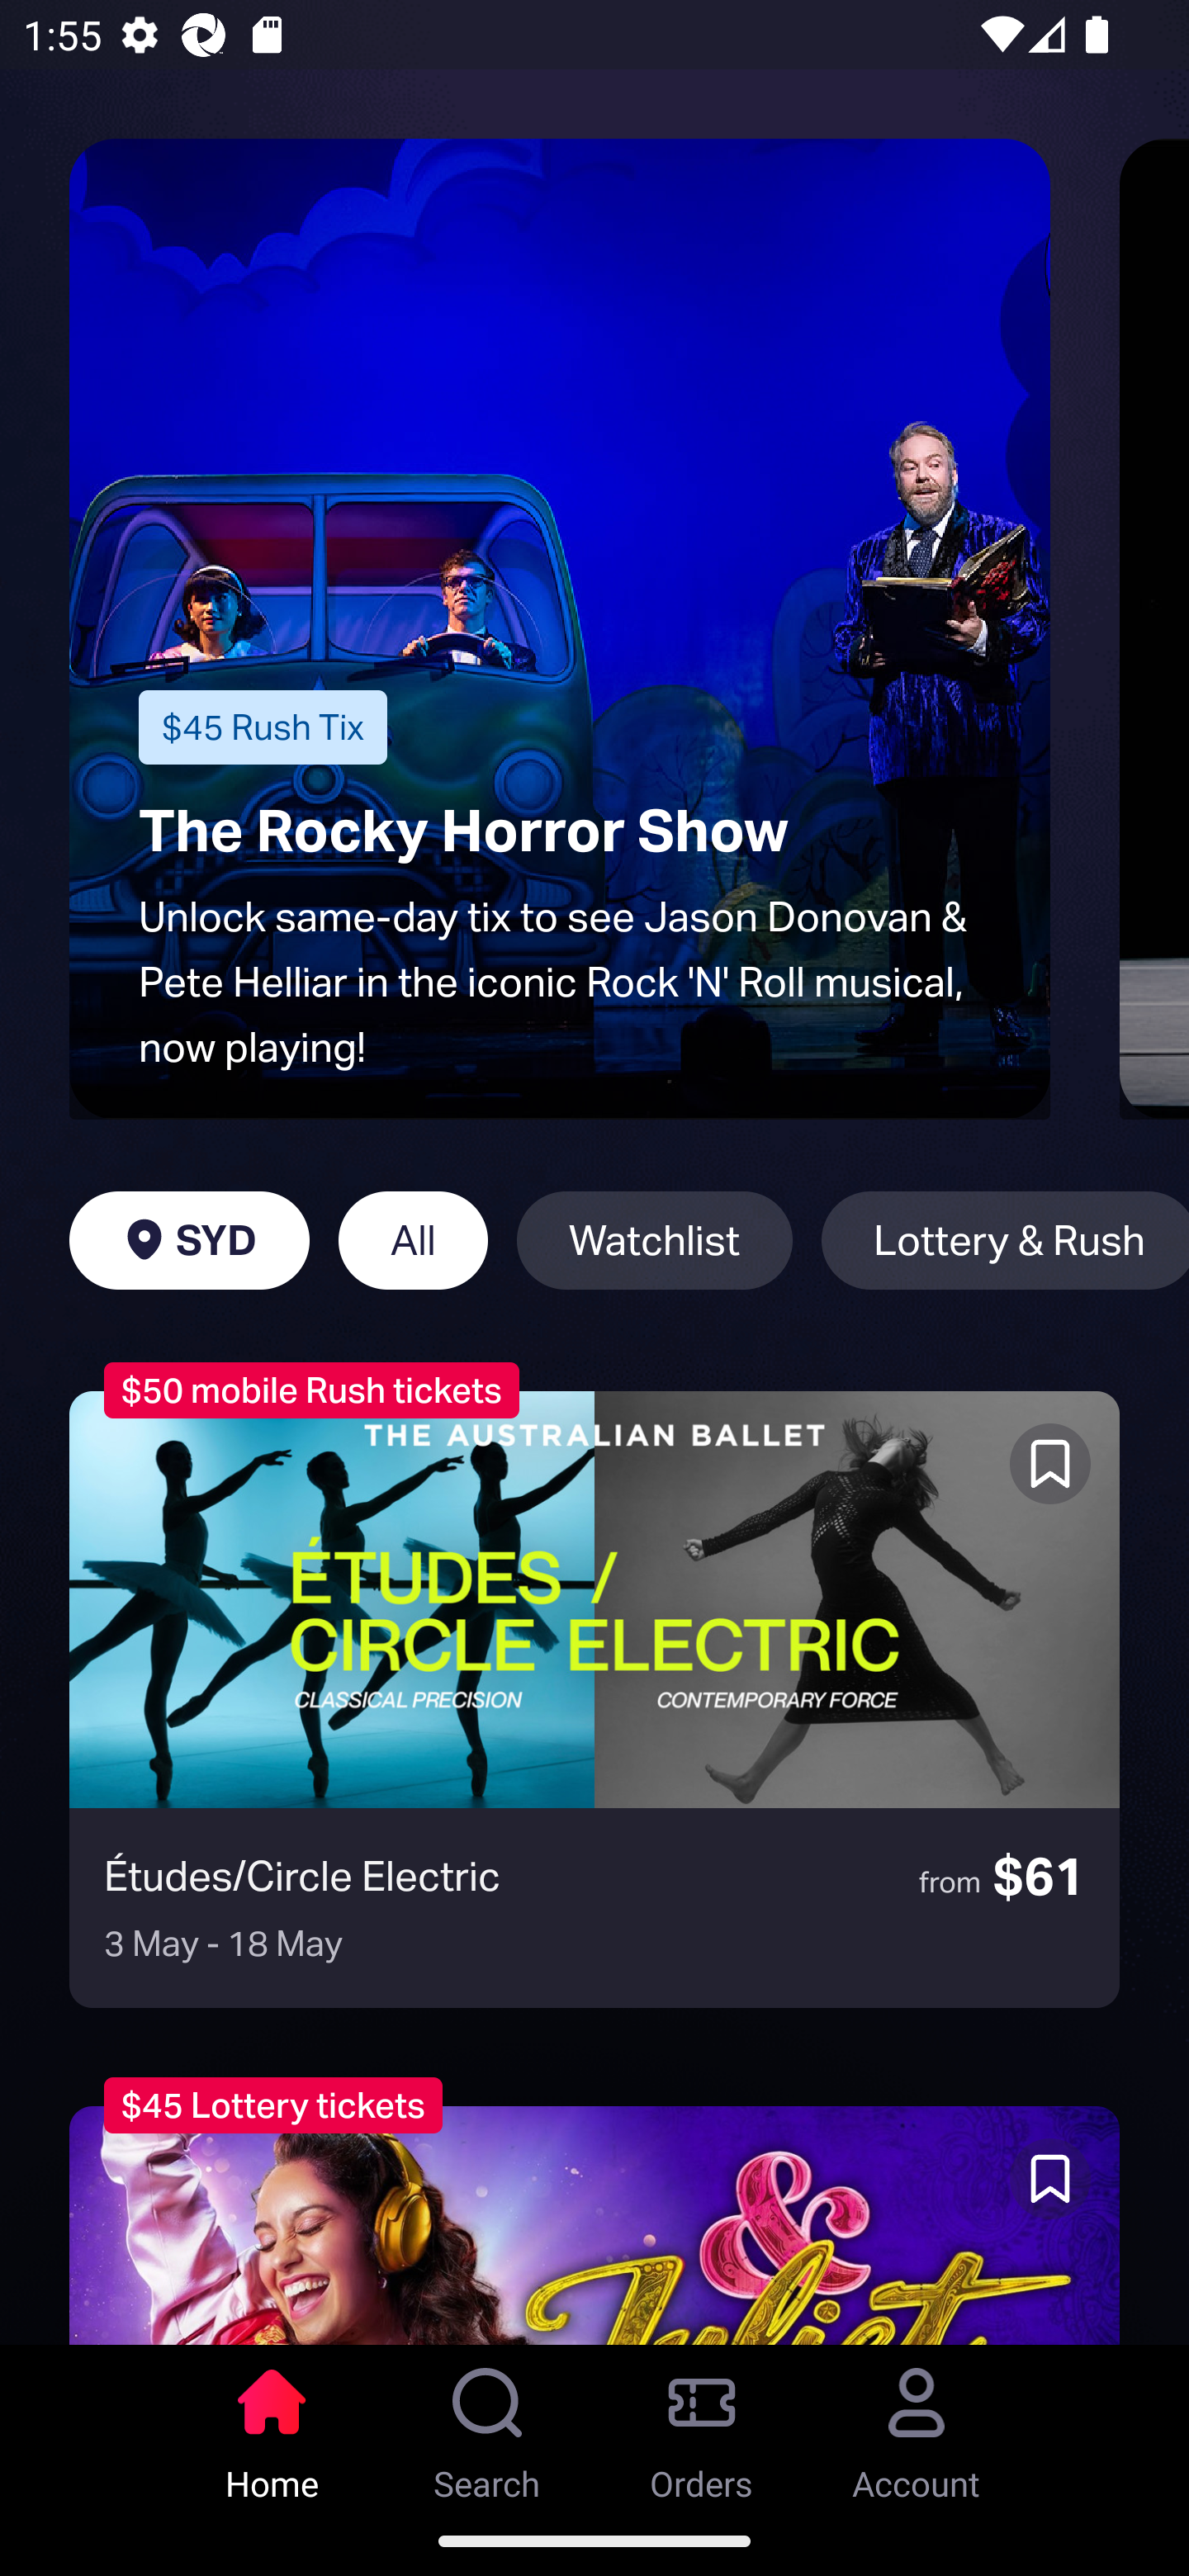 This screenshot has height=2576, width=1189. I want to click on Watchlist, so click(655, 1240).